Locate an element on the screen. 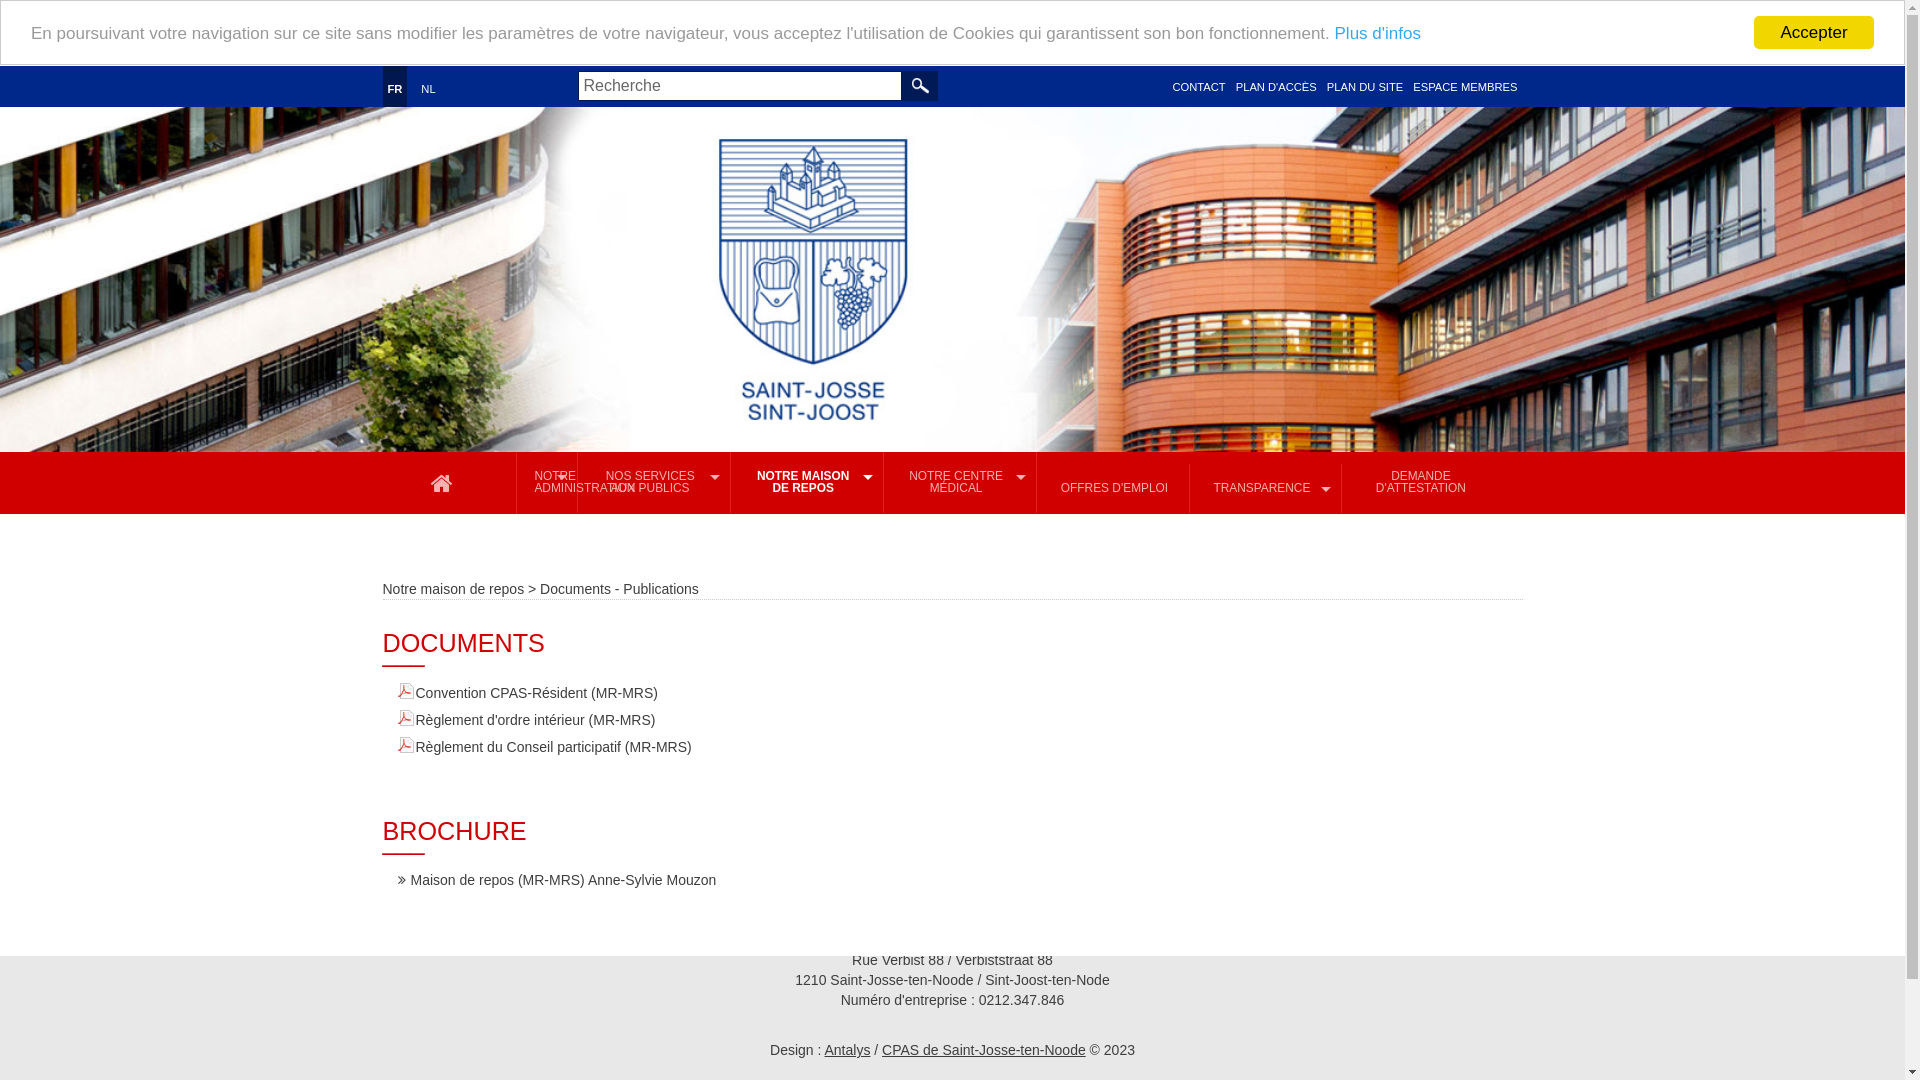  CPAS de Saint-Josse-ten-Noode is located at coordinates (984, 1050).